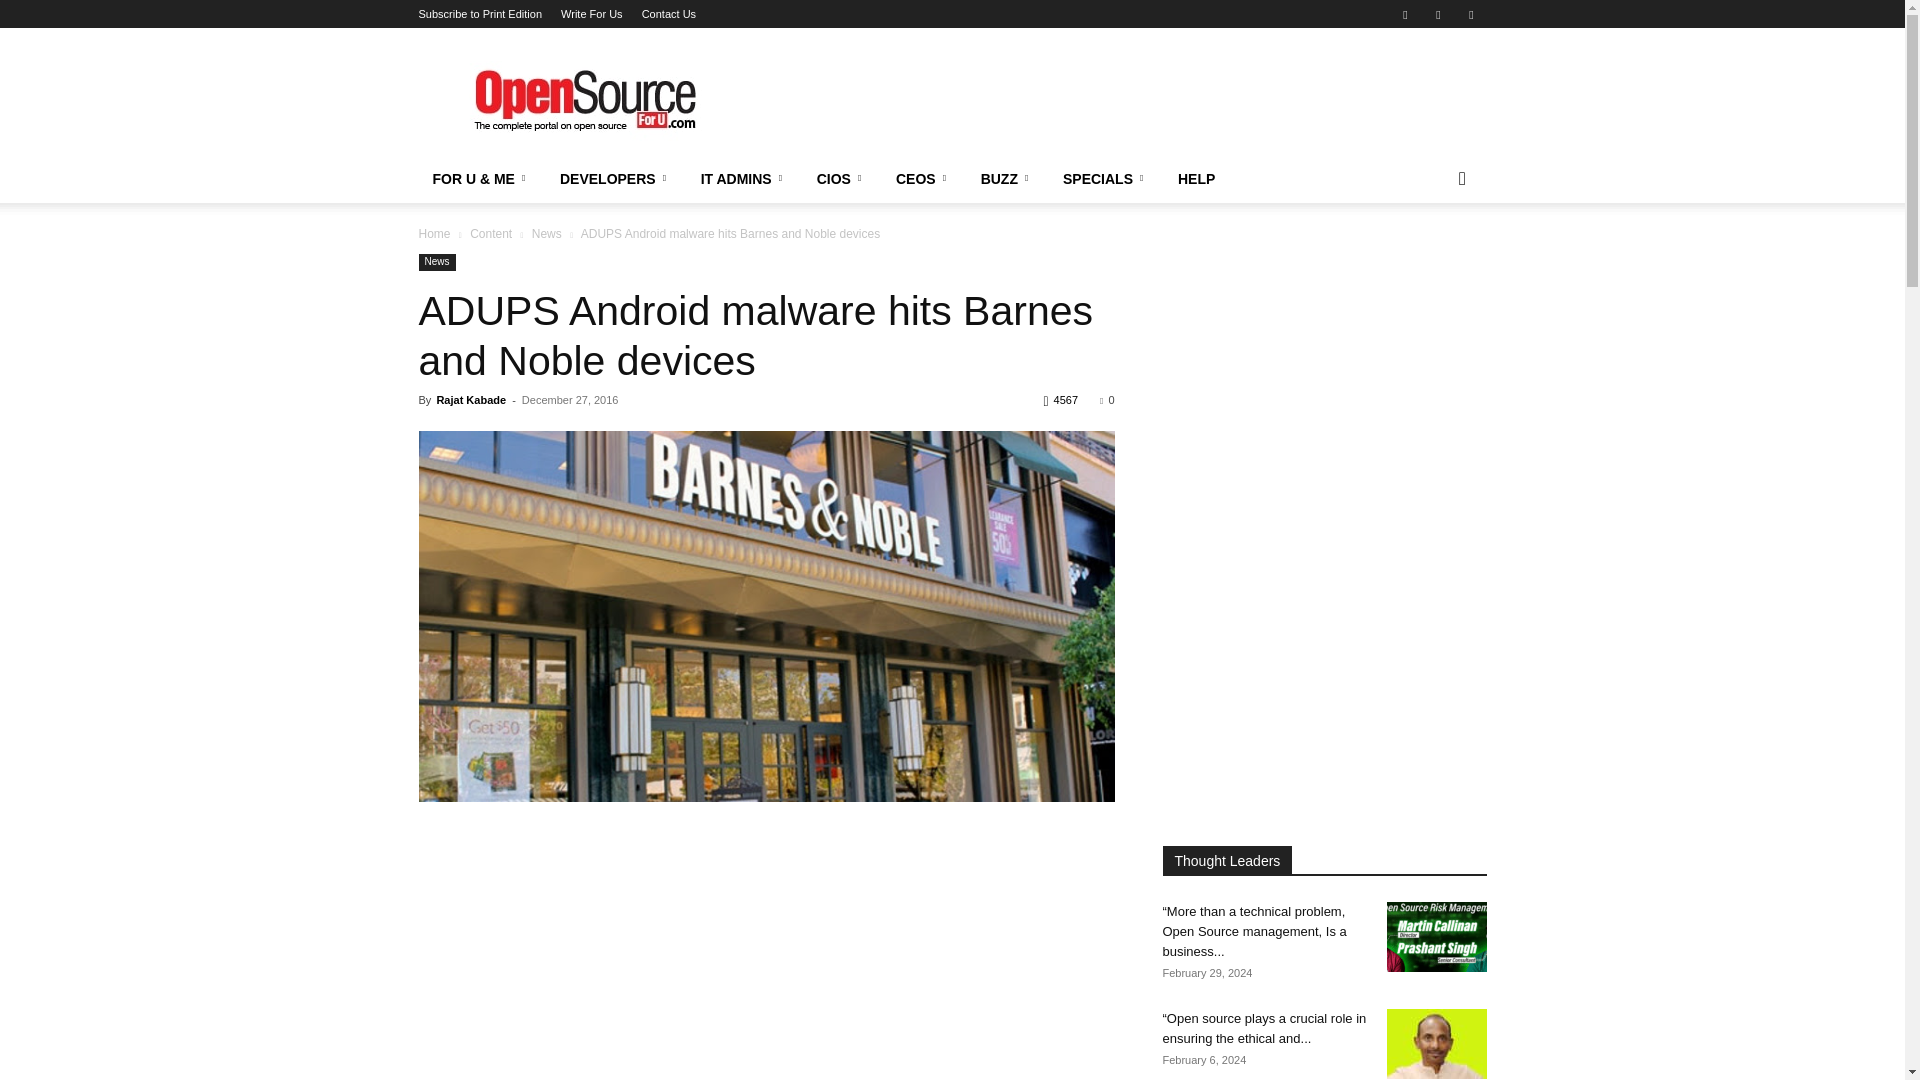 The height and width of the screenshot is (1080, 1920). I want to click on Subscribe to Print Edition, so click(480, 14).